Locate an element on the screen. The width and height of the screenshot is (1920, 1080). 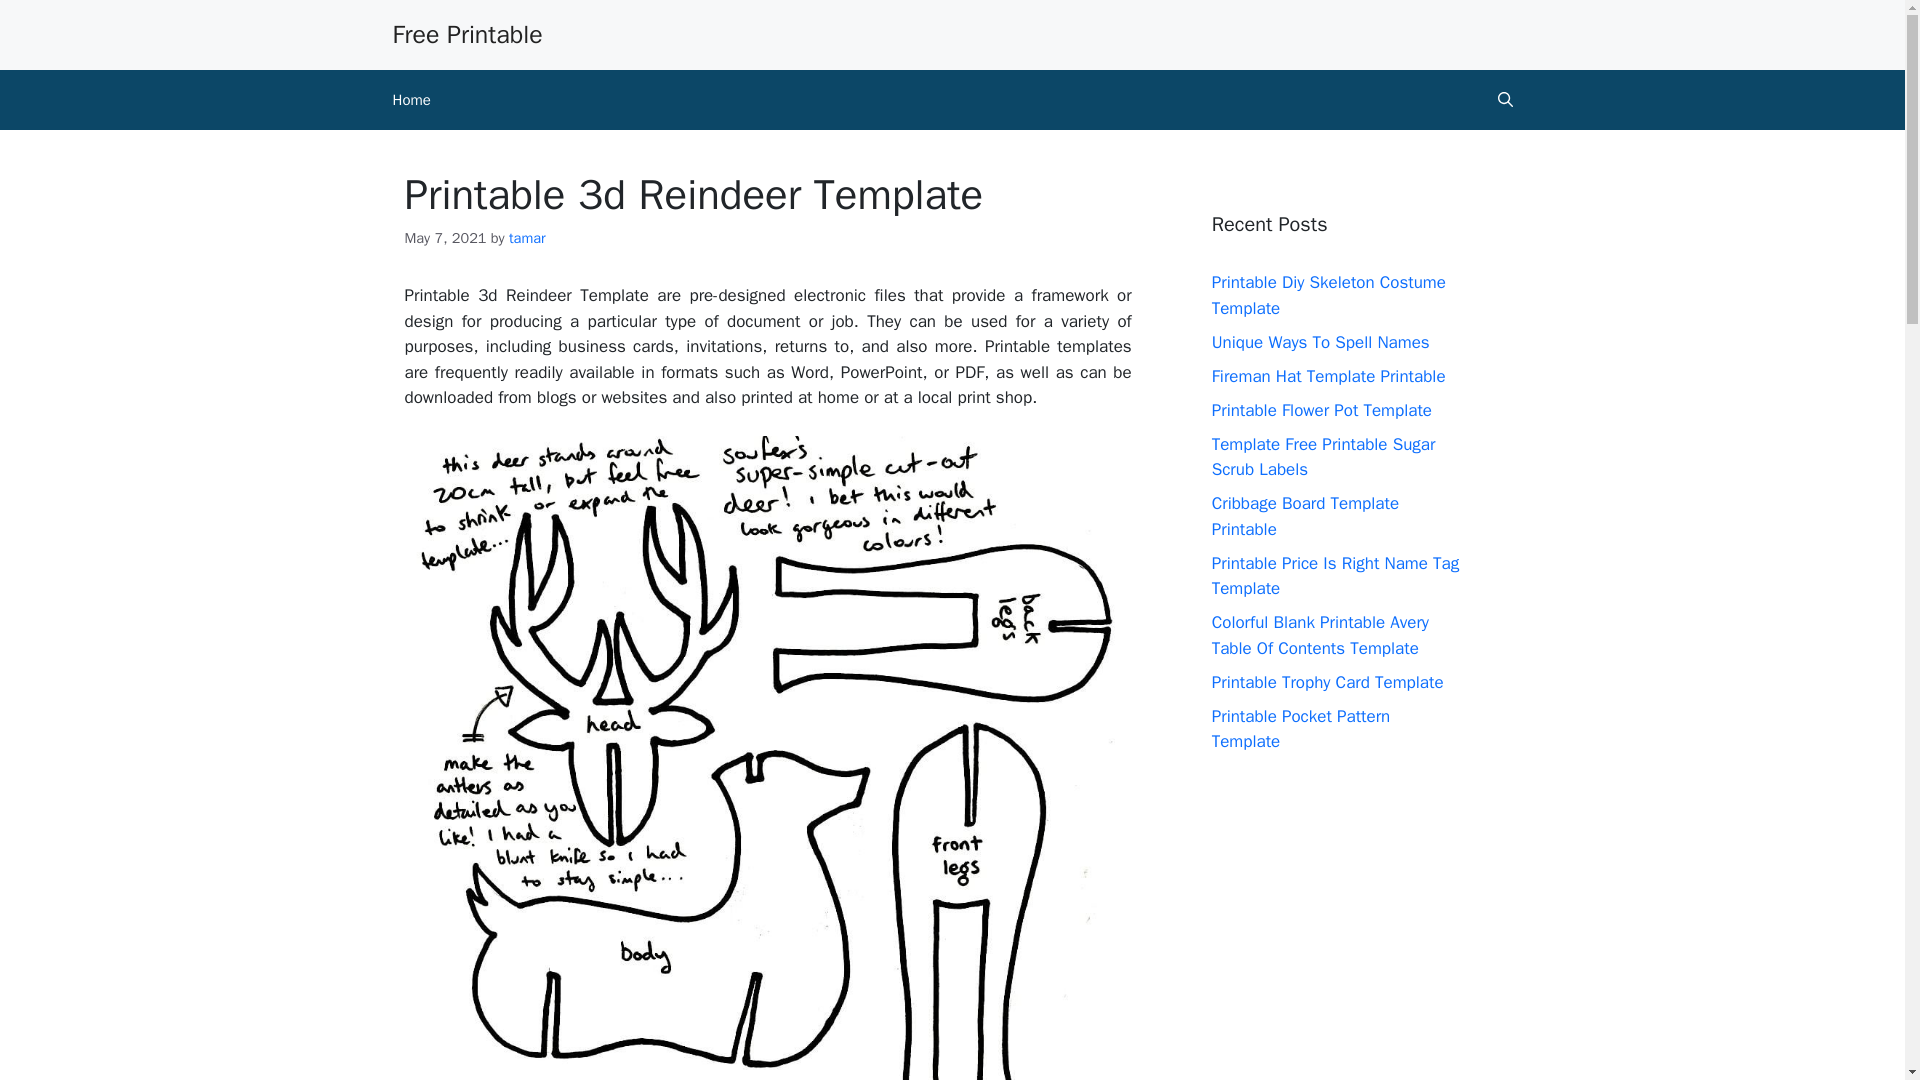
Colorful Blank Printable Avery Table Of Contents Template is located at coordinates (1320, 635).